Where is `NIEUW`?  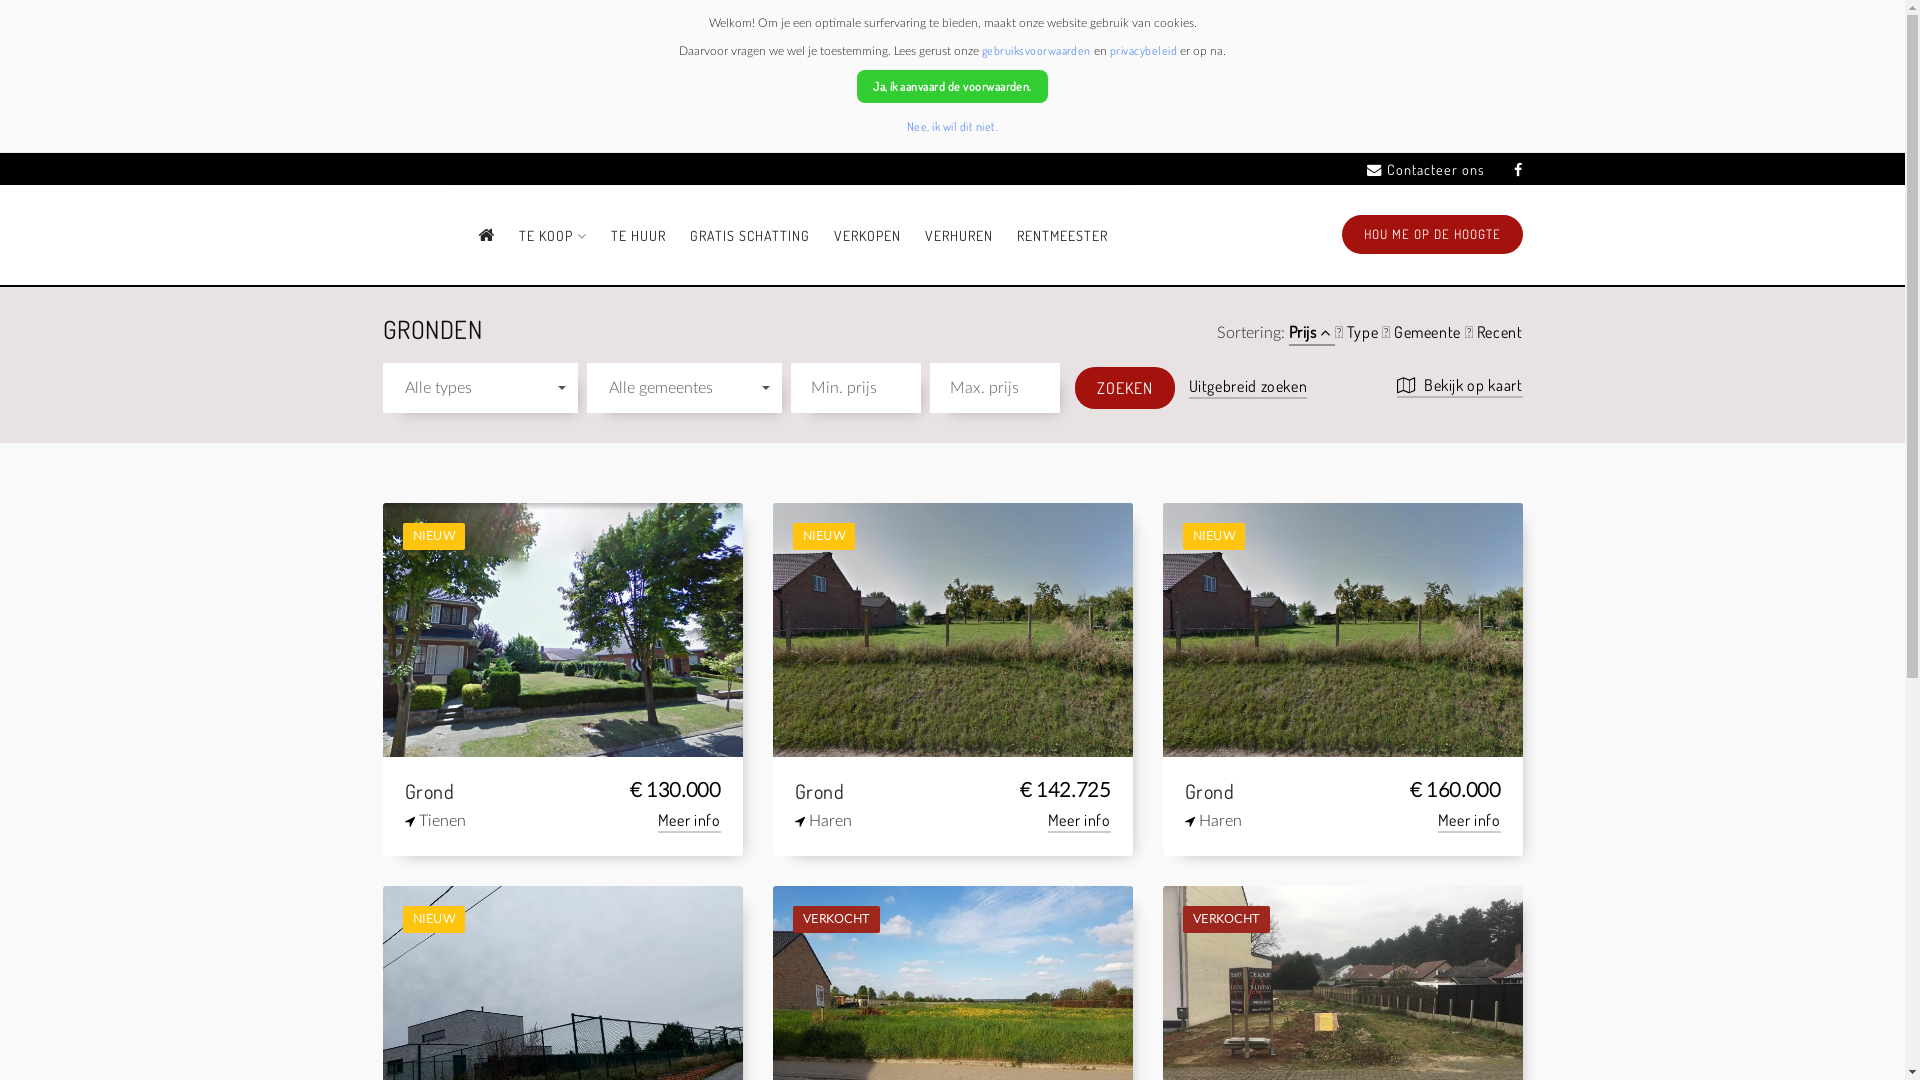
NIEUW is located at coordinates (562, 628).